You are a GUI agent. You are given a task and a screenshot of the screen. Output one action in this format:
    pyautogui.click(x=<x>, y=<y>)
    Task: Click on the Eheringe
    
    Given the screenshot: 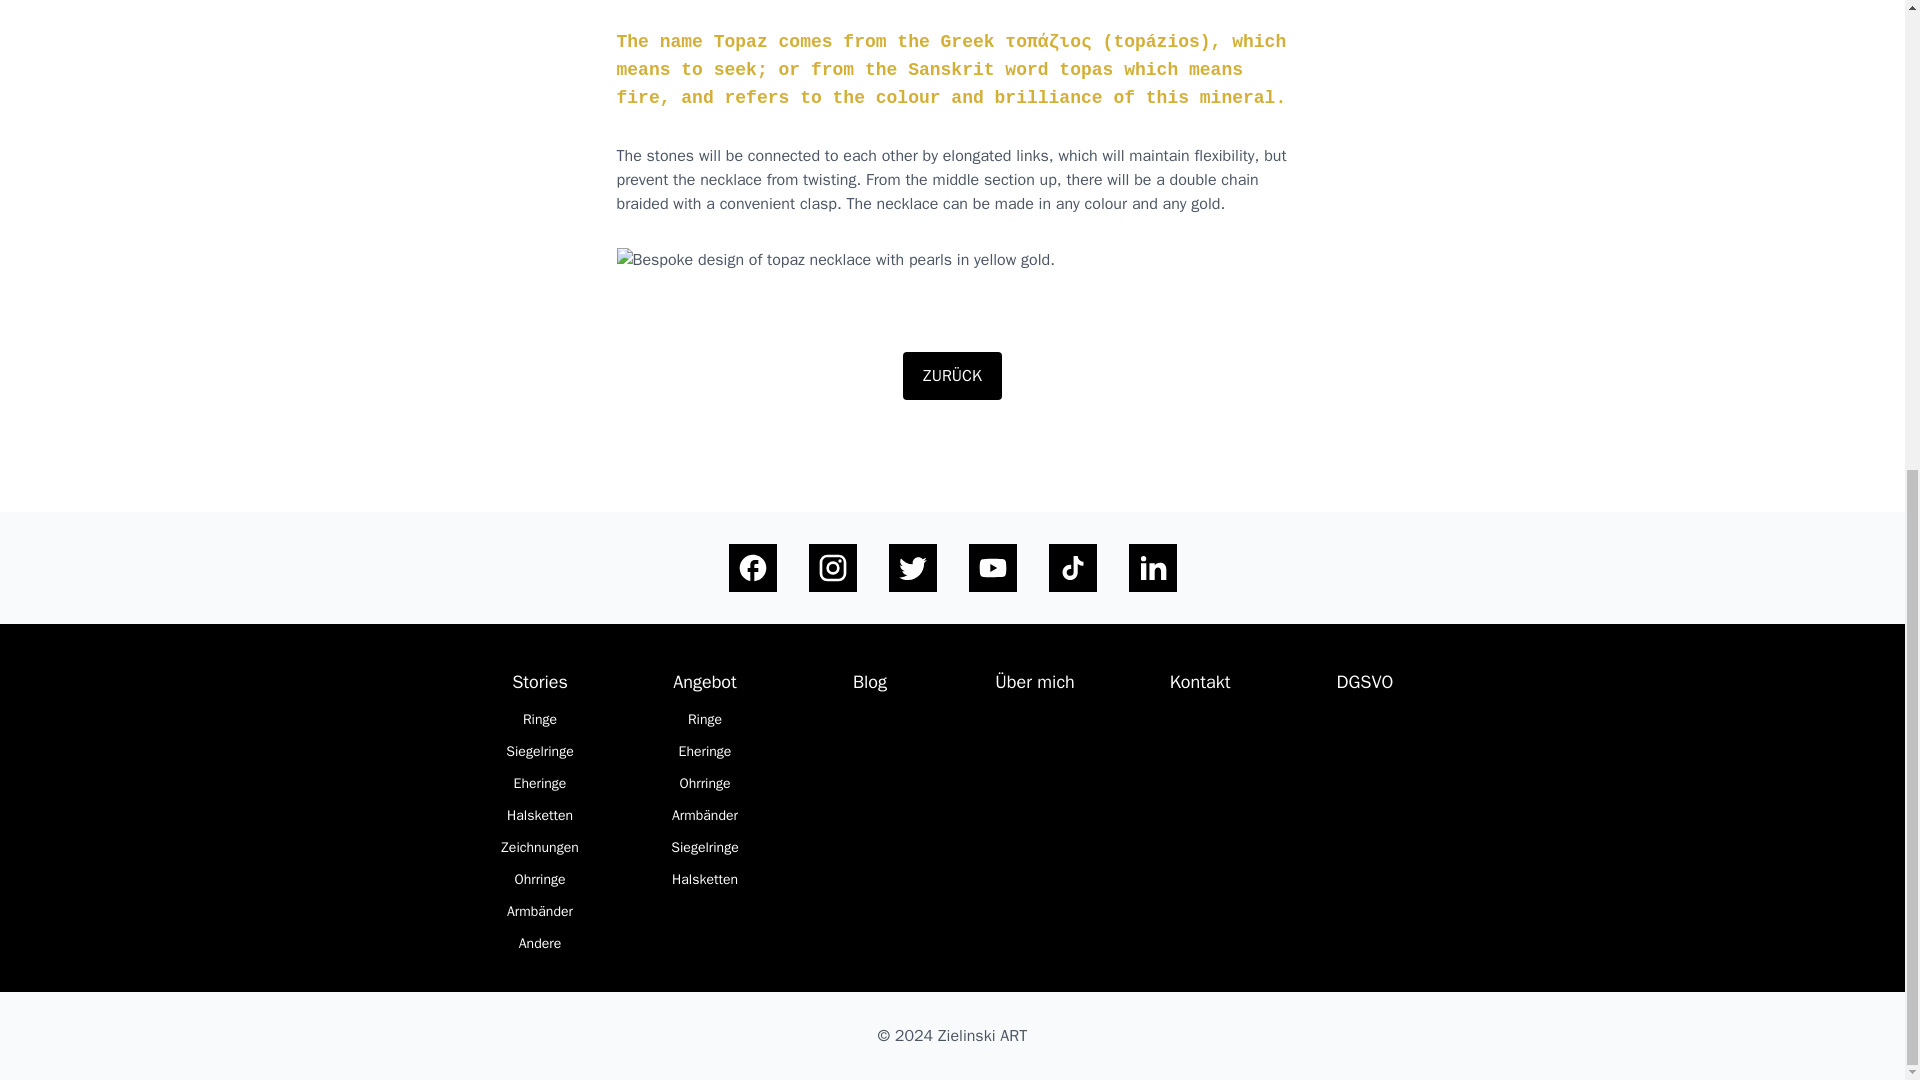 What is the action you would take?
    pyautogui.click(x=540, y=784)
    